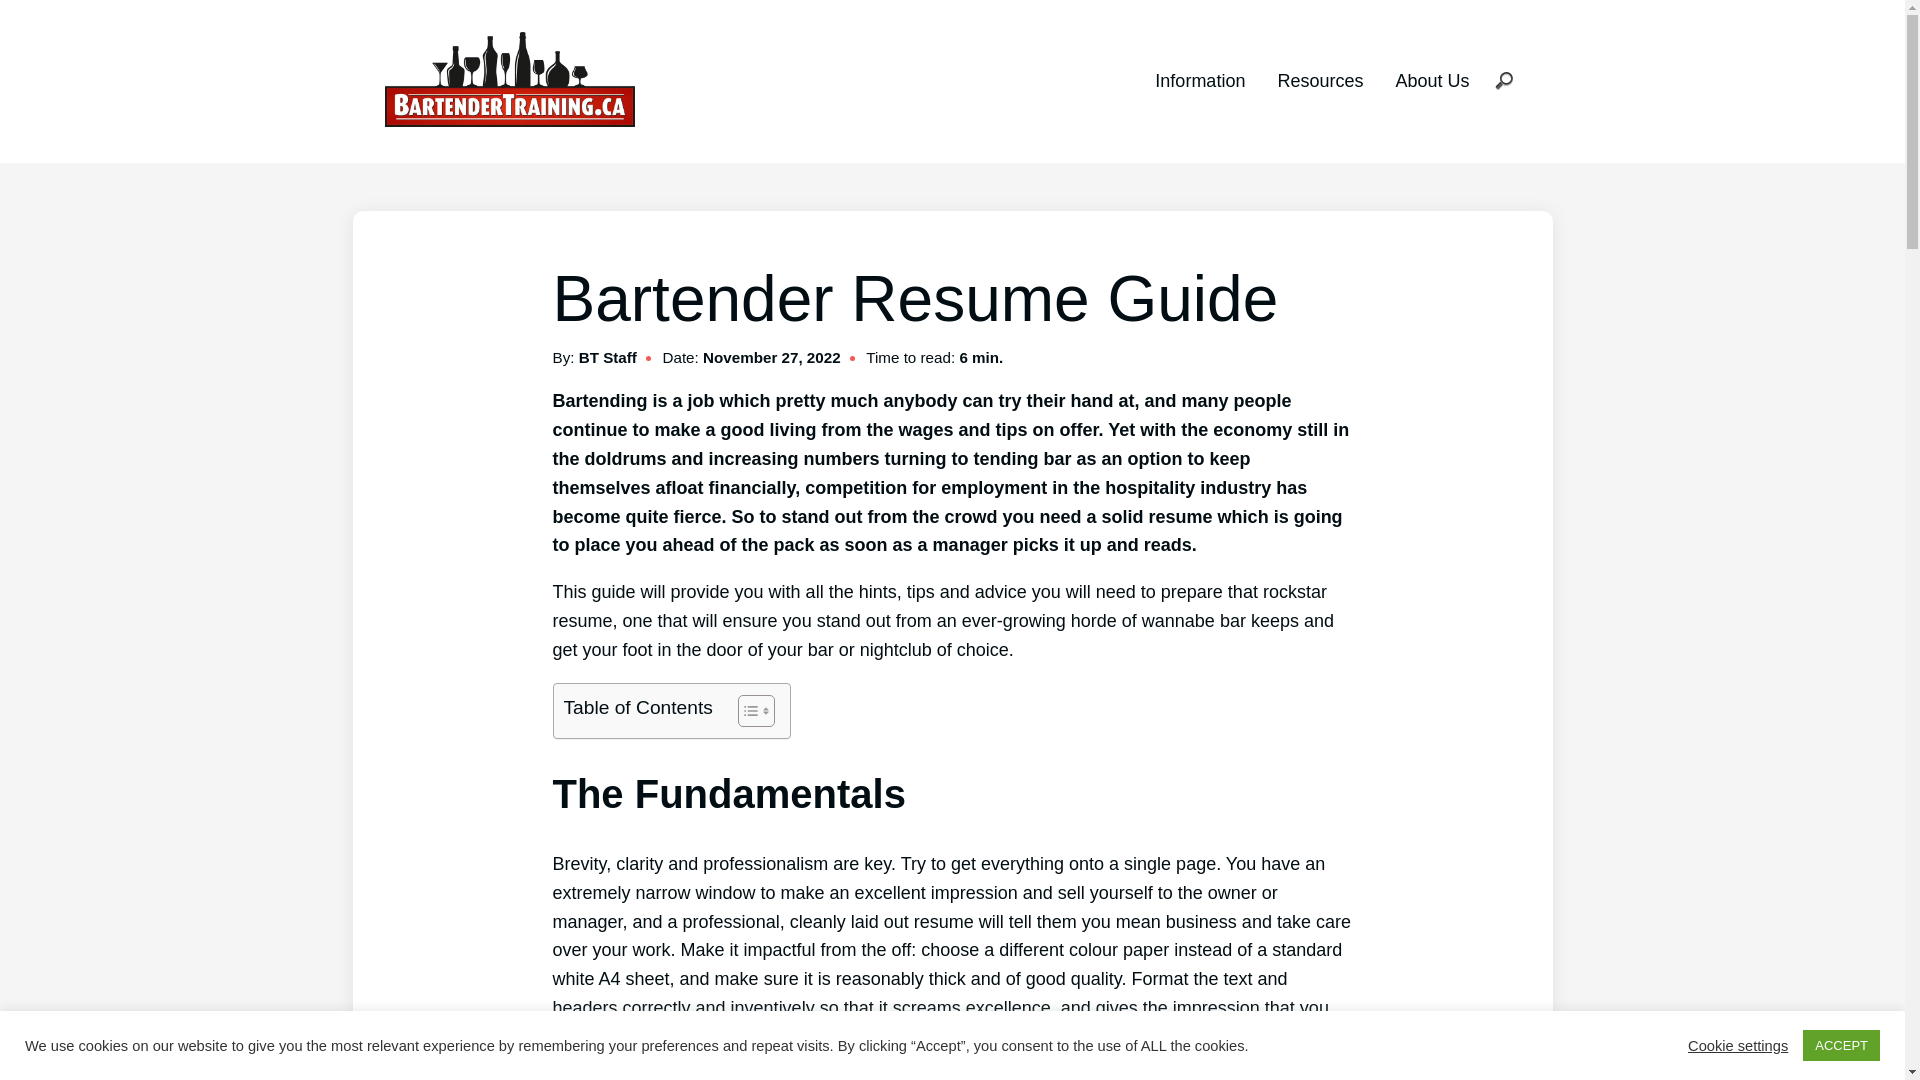 The width and height of the screenshot is (1920, 1080). What do you see at coordinates (1200, 81) in the screenshot?
I see `Information` at bounding box center [1200, 81].